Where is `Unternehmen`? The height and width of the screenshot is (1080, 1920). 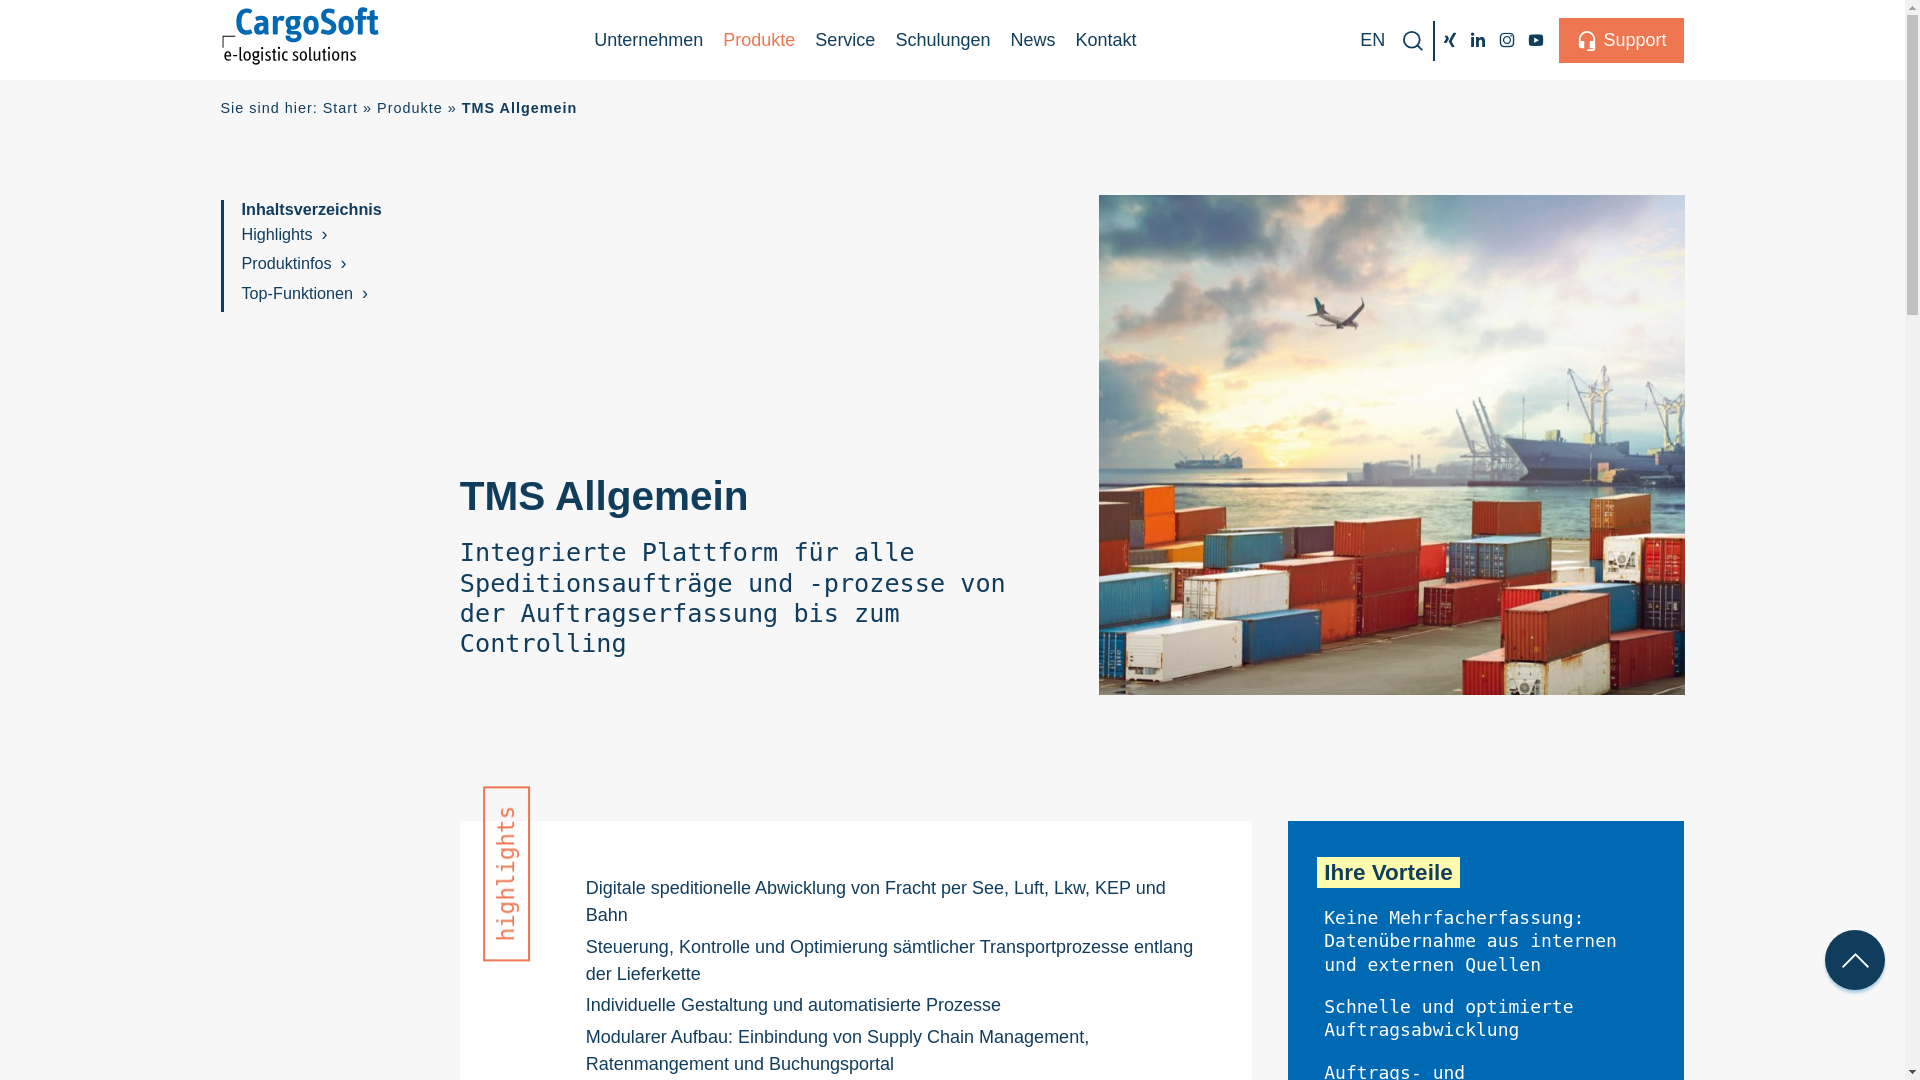 Unternehmen is located at coordinates (648, 40).